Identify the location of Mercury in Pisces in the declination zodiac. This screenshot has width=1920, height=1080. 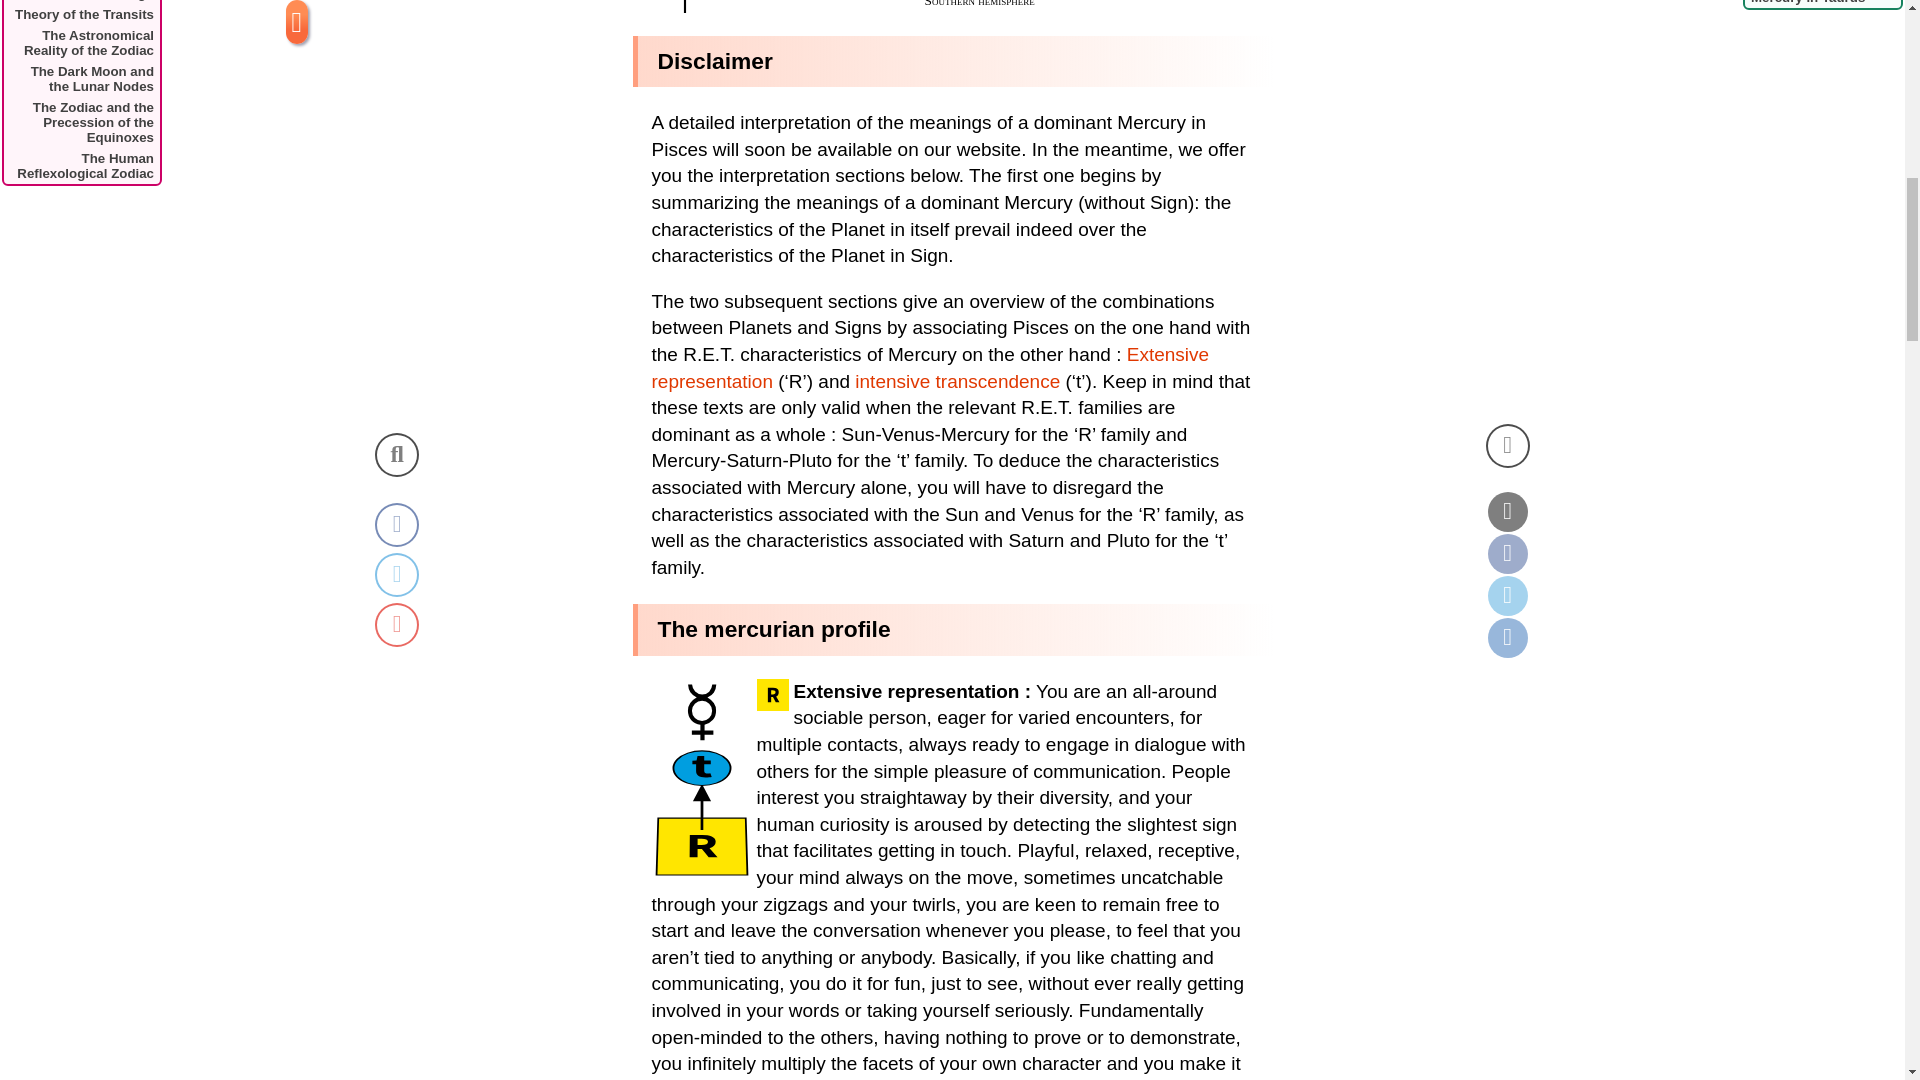
(951, 6).